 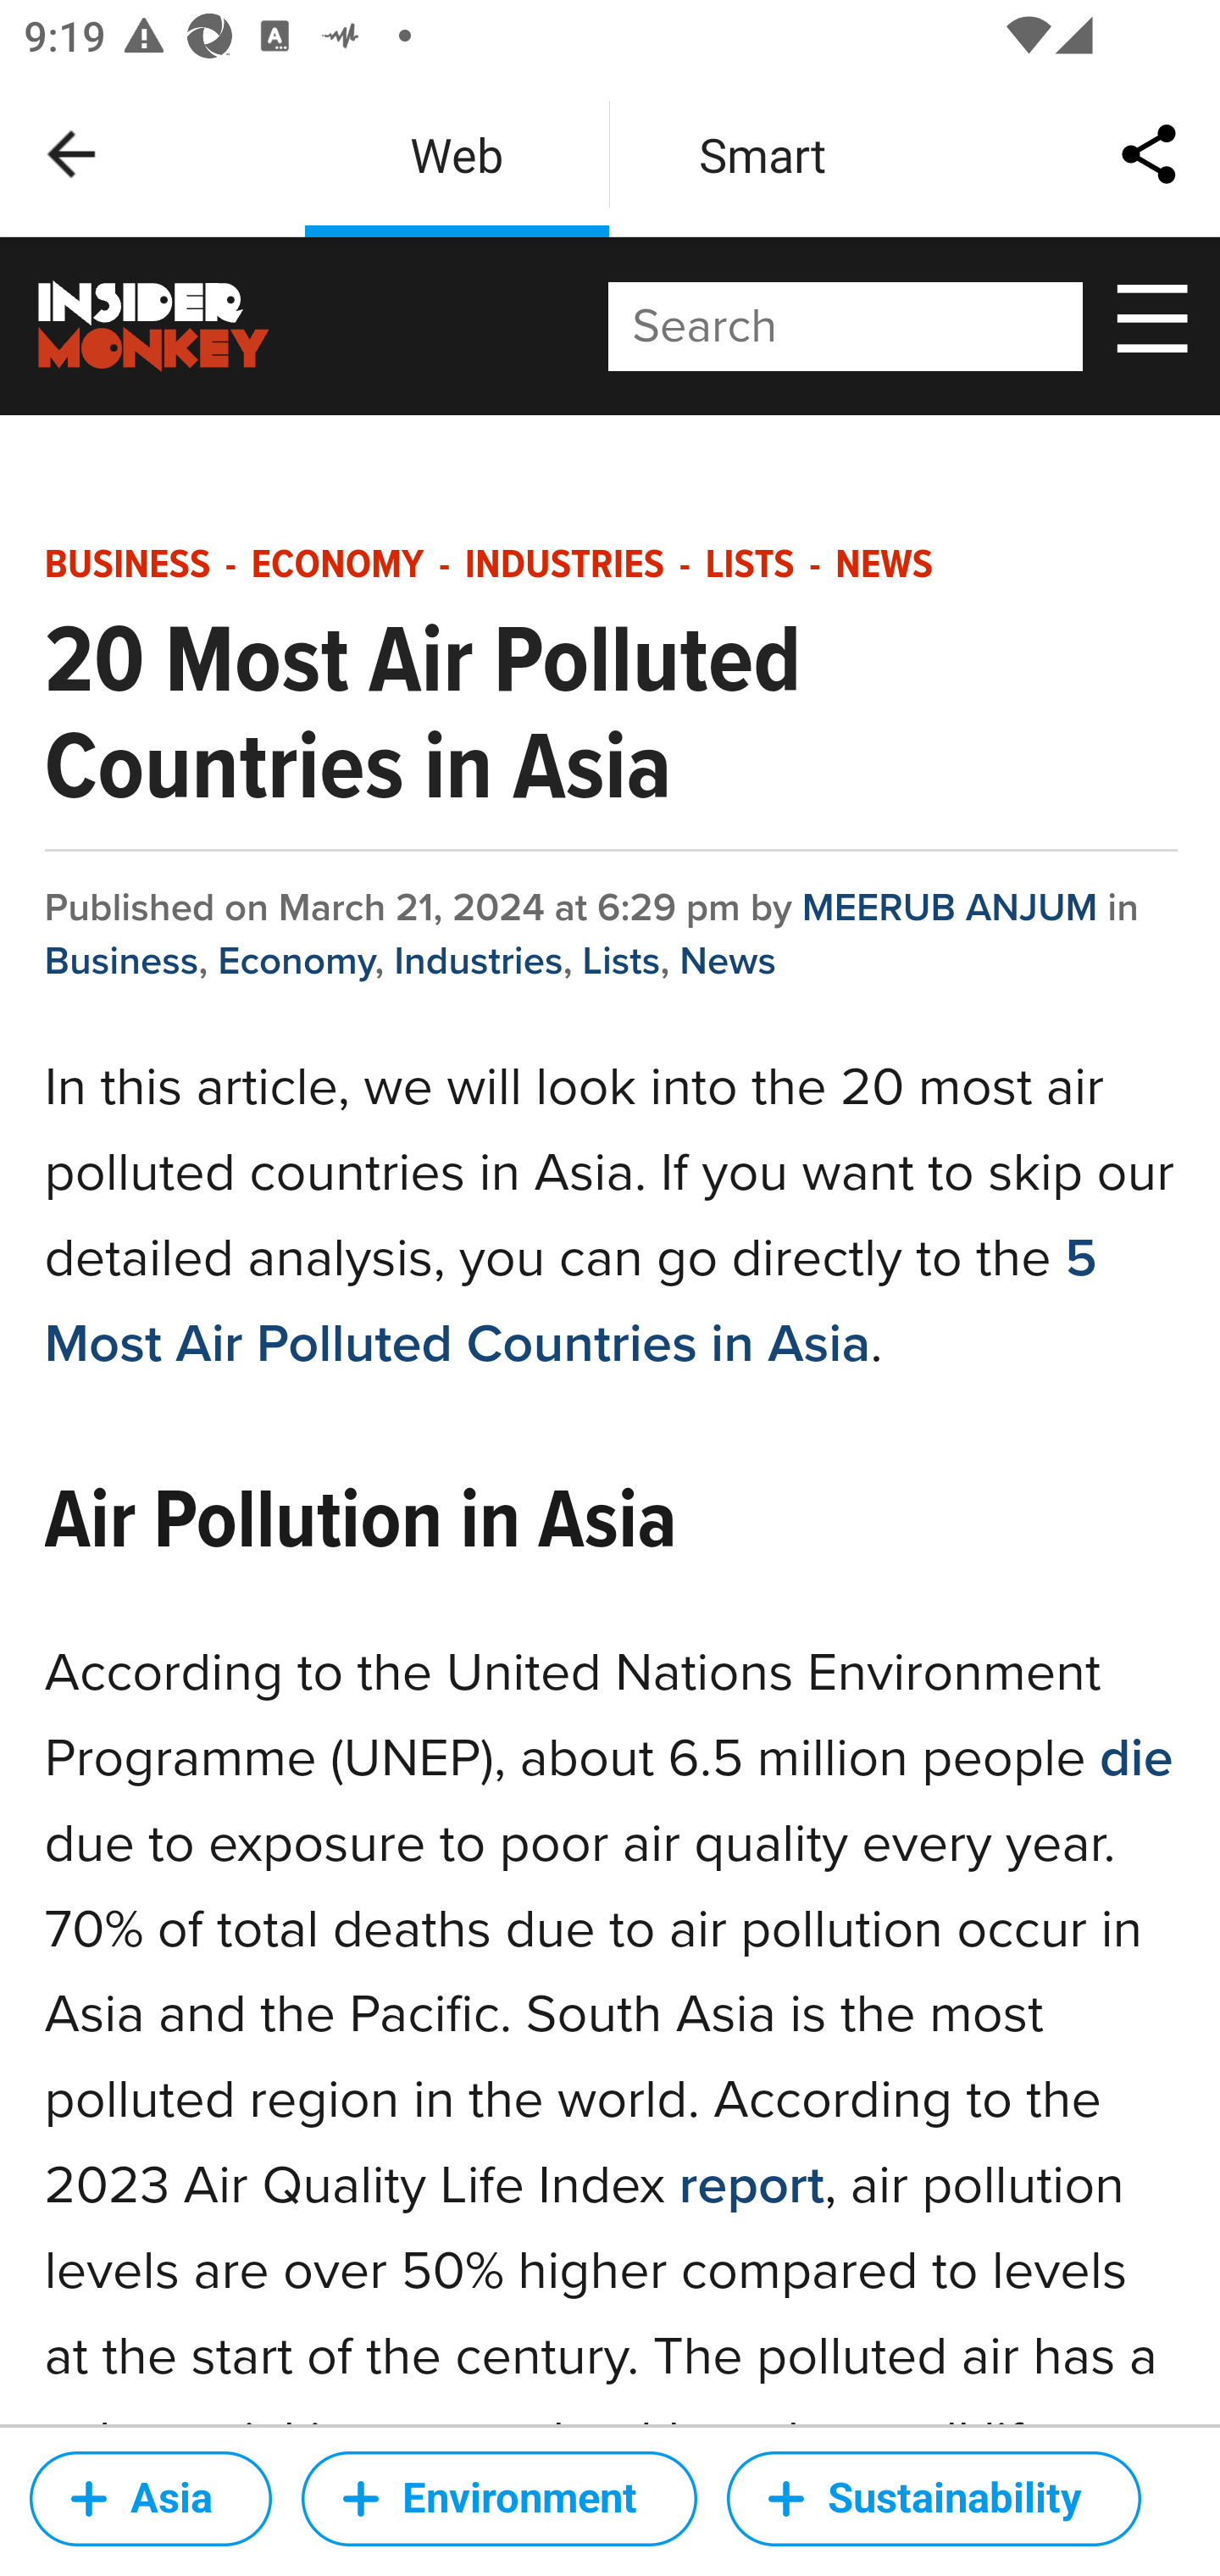 I want to click on Smart, so click(x=762, y=154).